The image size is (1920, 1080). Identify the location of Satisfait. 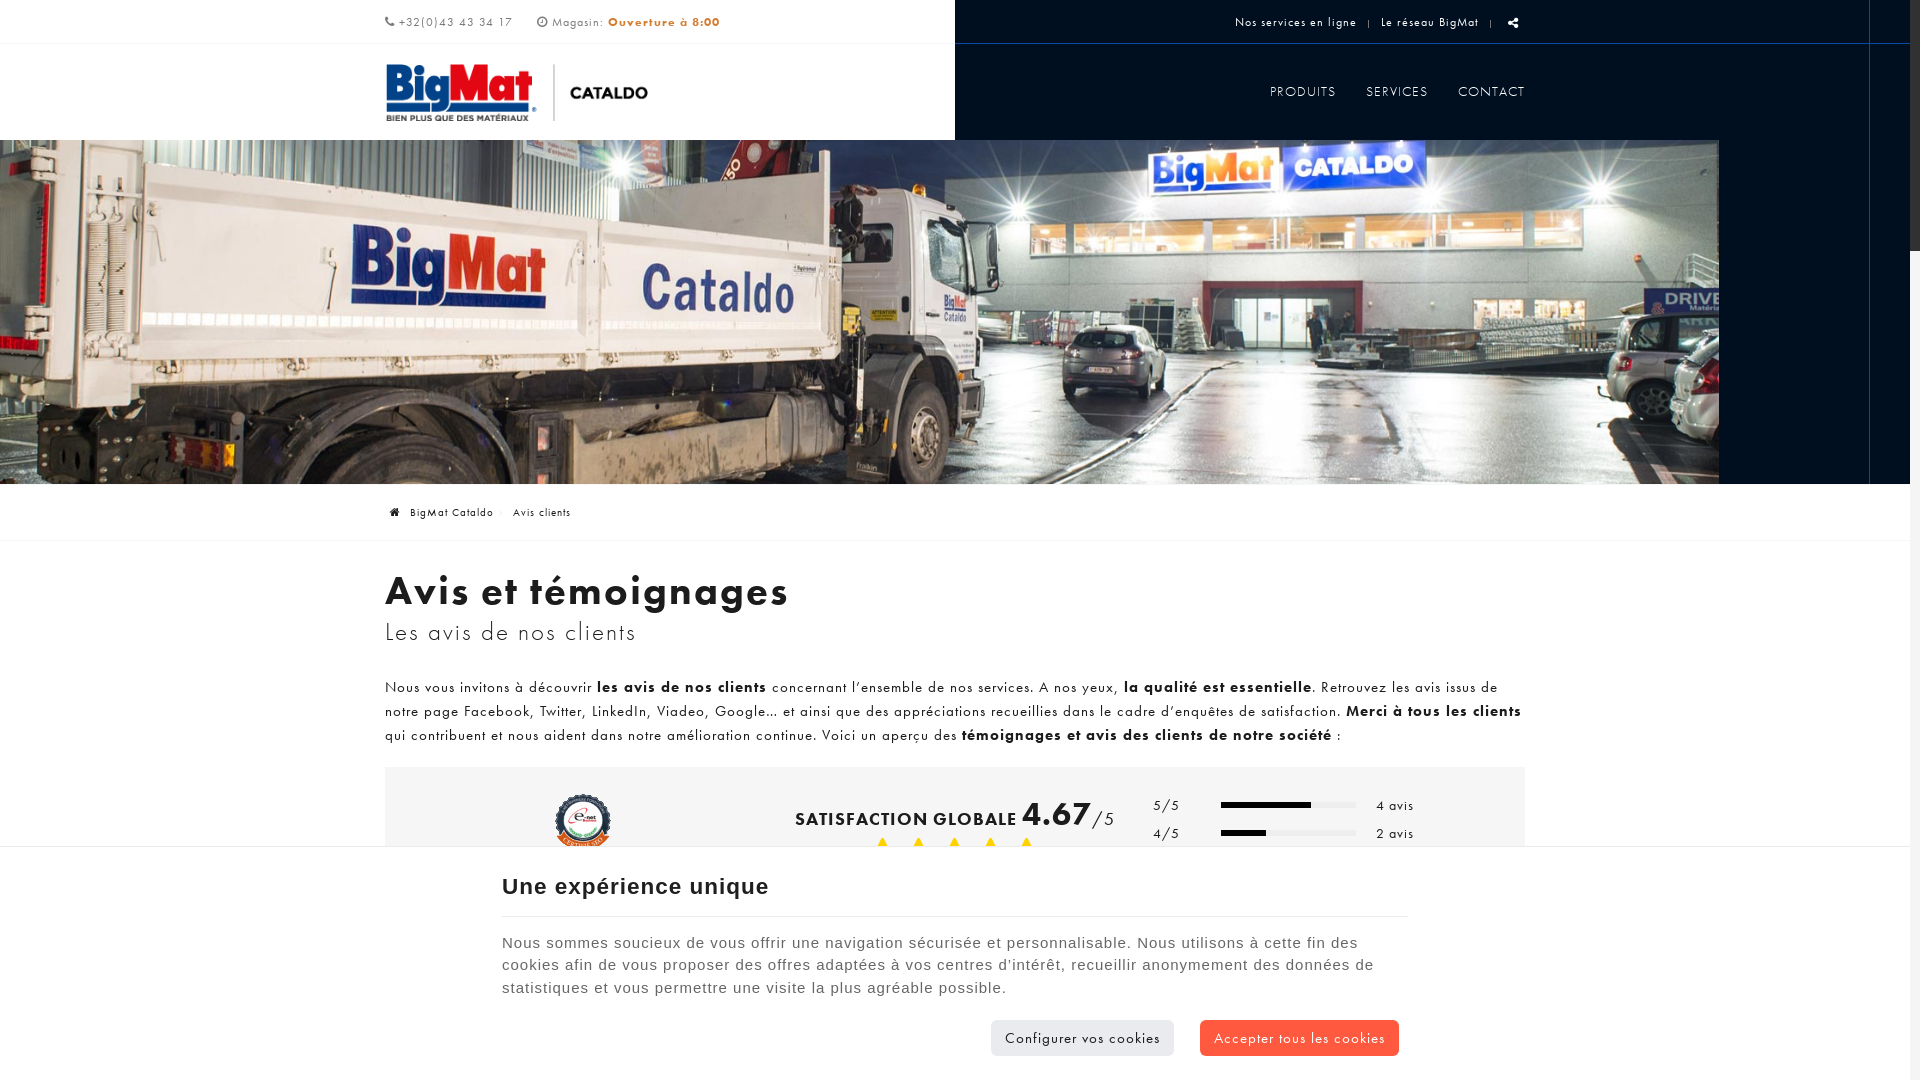
(954, 855).